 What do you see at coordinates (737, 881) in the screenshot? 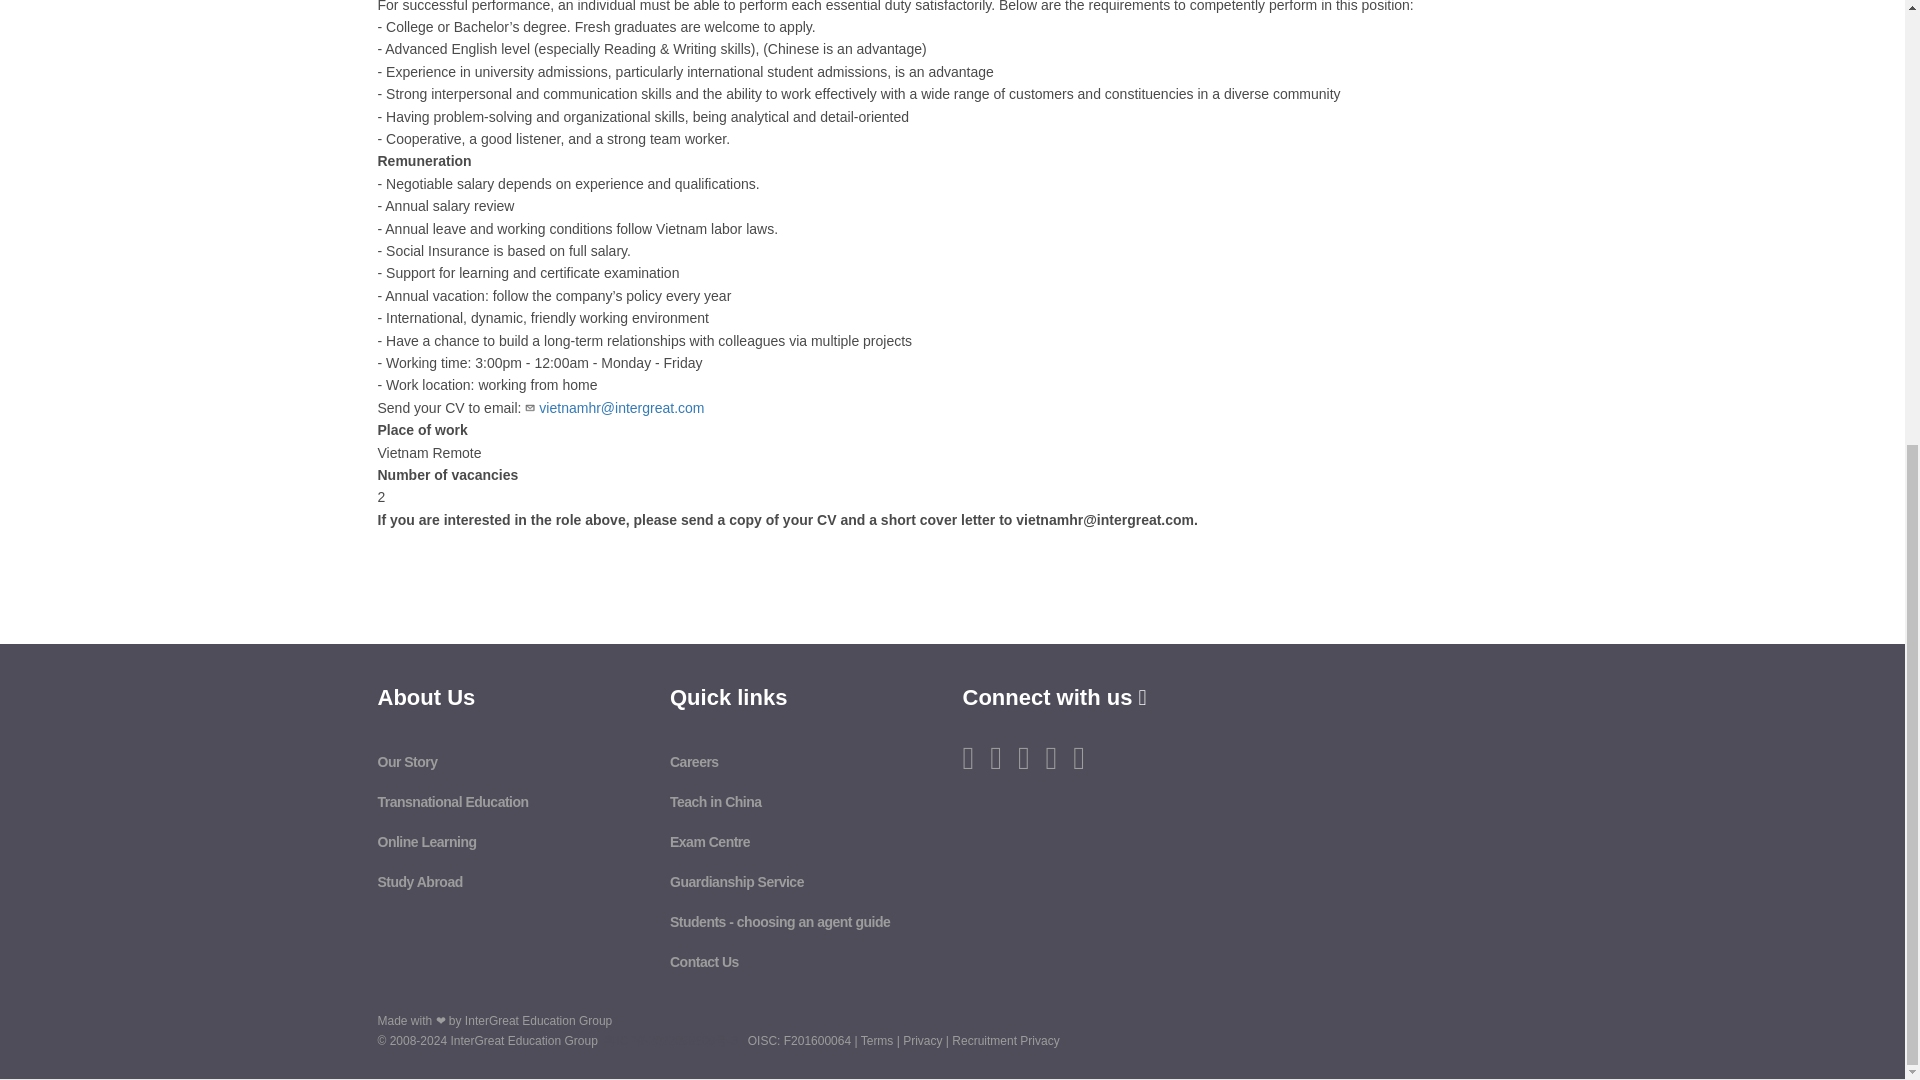
I see `Guardianship Service` at bounding box center [737, 881].